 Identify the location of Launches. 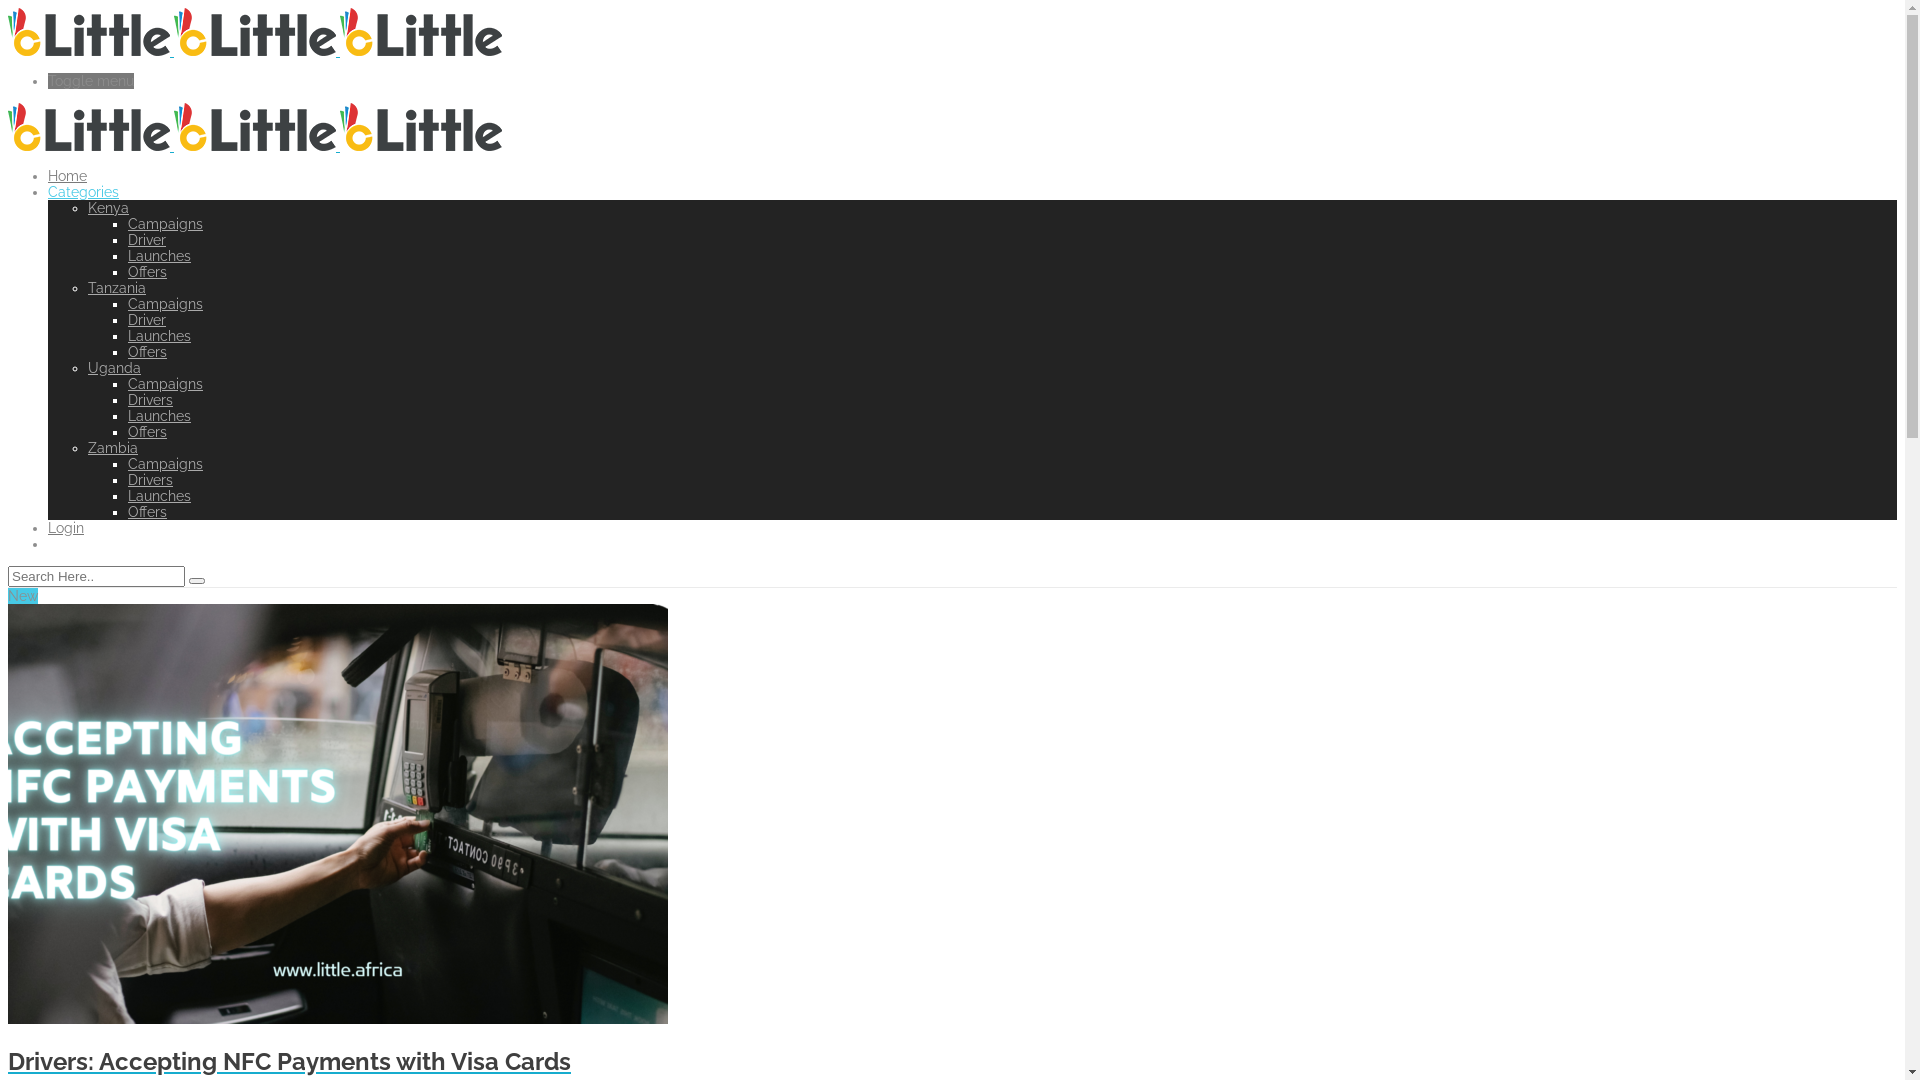
(160, 256).